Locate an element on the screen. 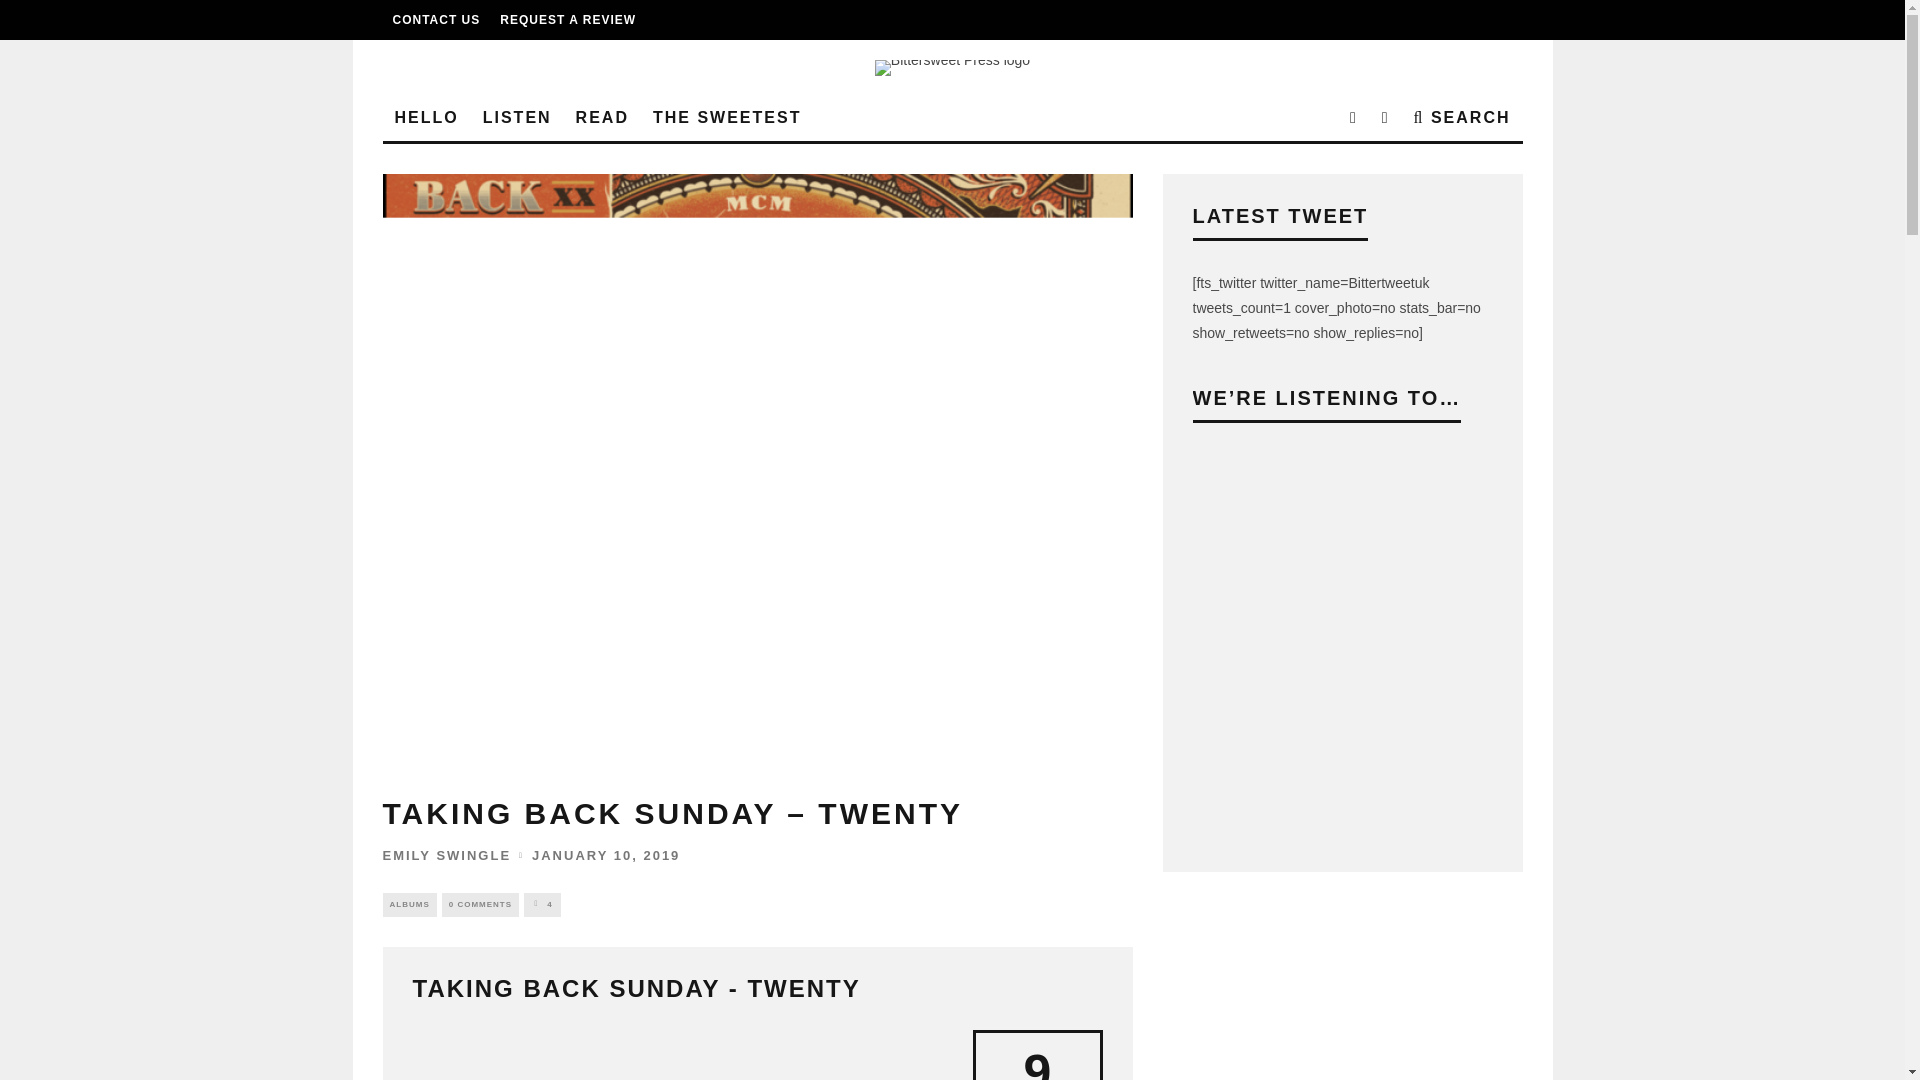  Posts by Emily Swingle is located at coordinates (446, 854).